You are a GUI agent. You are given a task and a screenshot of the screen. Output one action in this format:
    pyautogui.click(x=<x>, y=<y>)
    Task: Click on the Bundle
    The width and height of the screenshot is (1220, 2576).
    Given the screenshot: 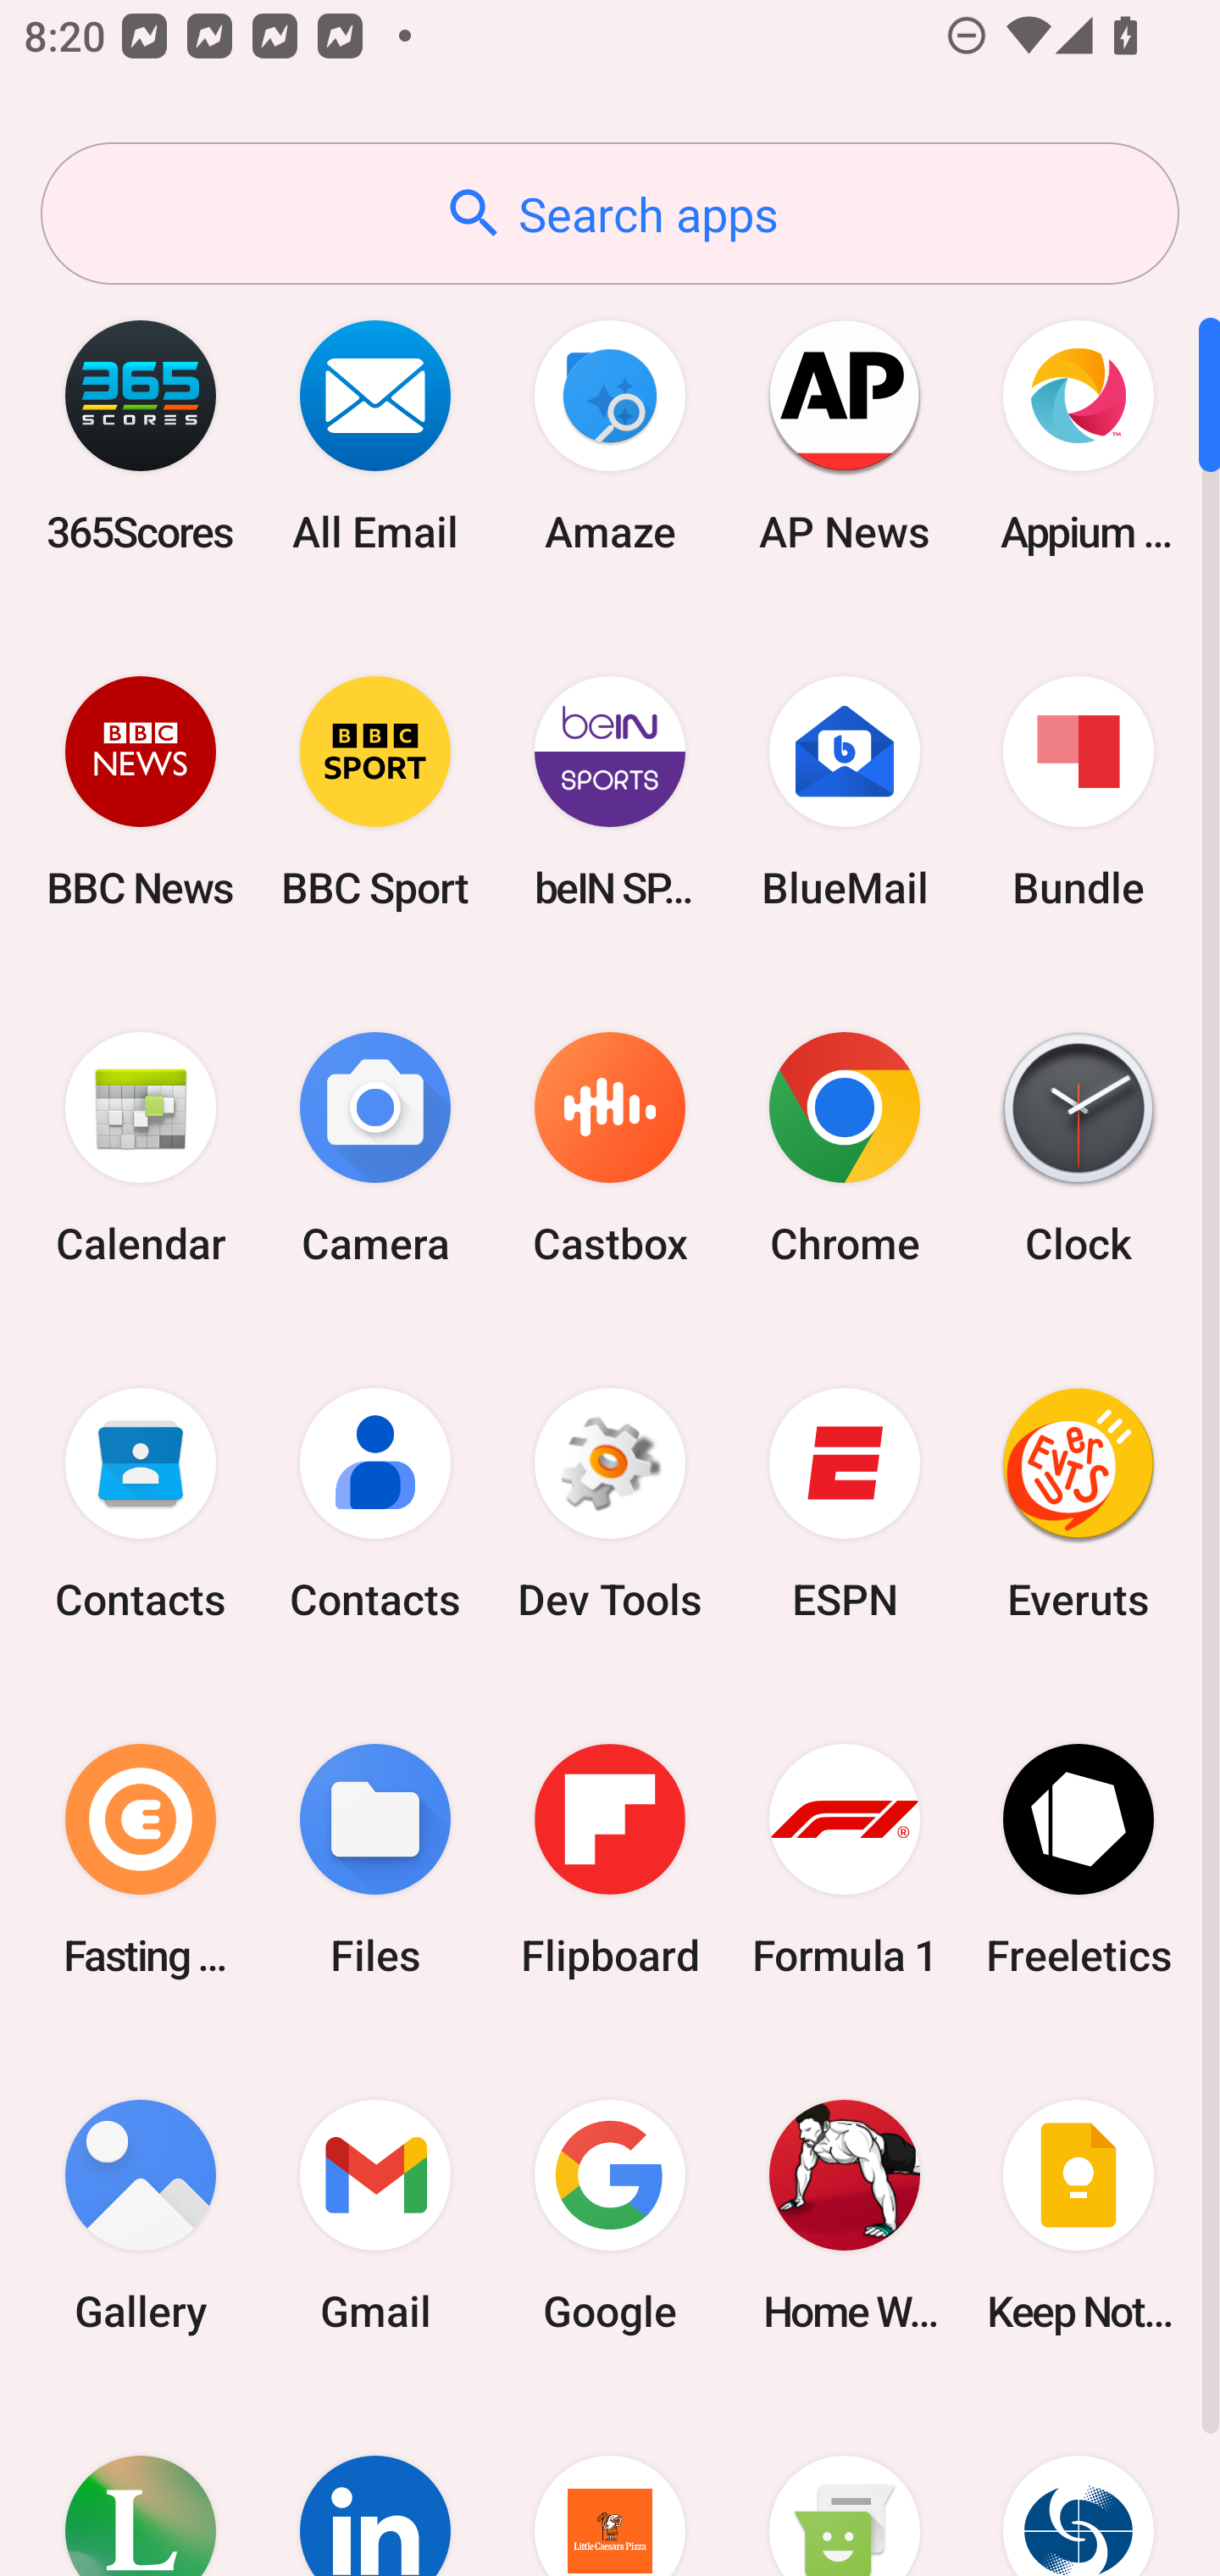 What is the action you would take?
    pyautogui.click(x=1079, y=791)
    